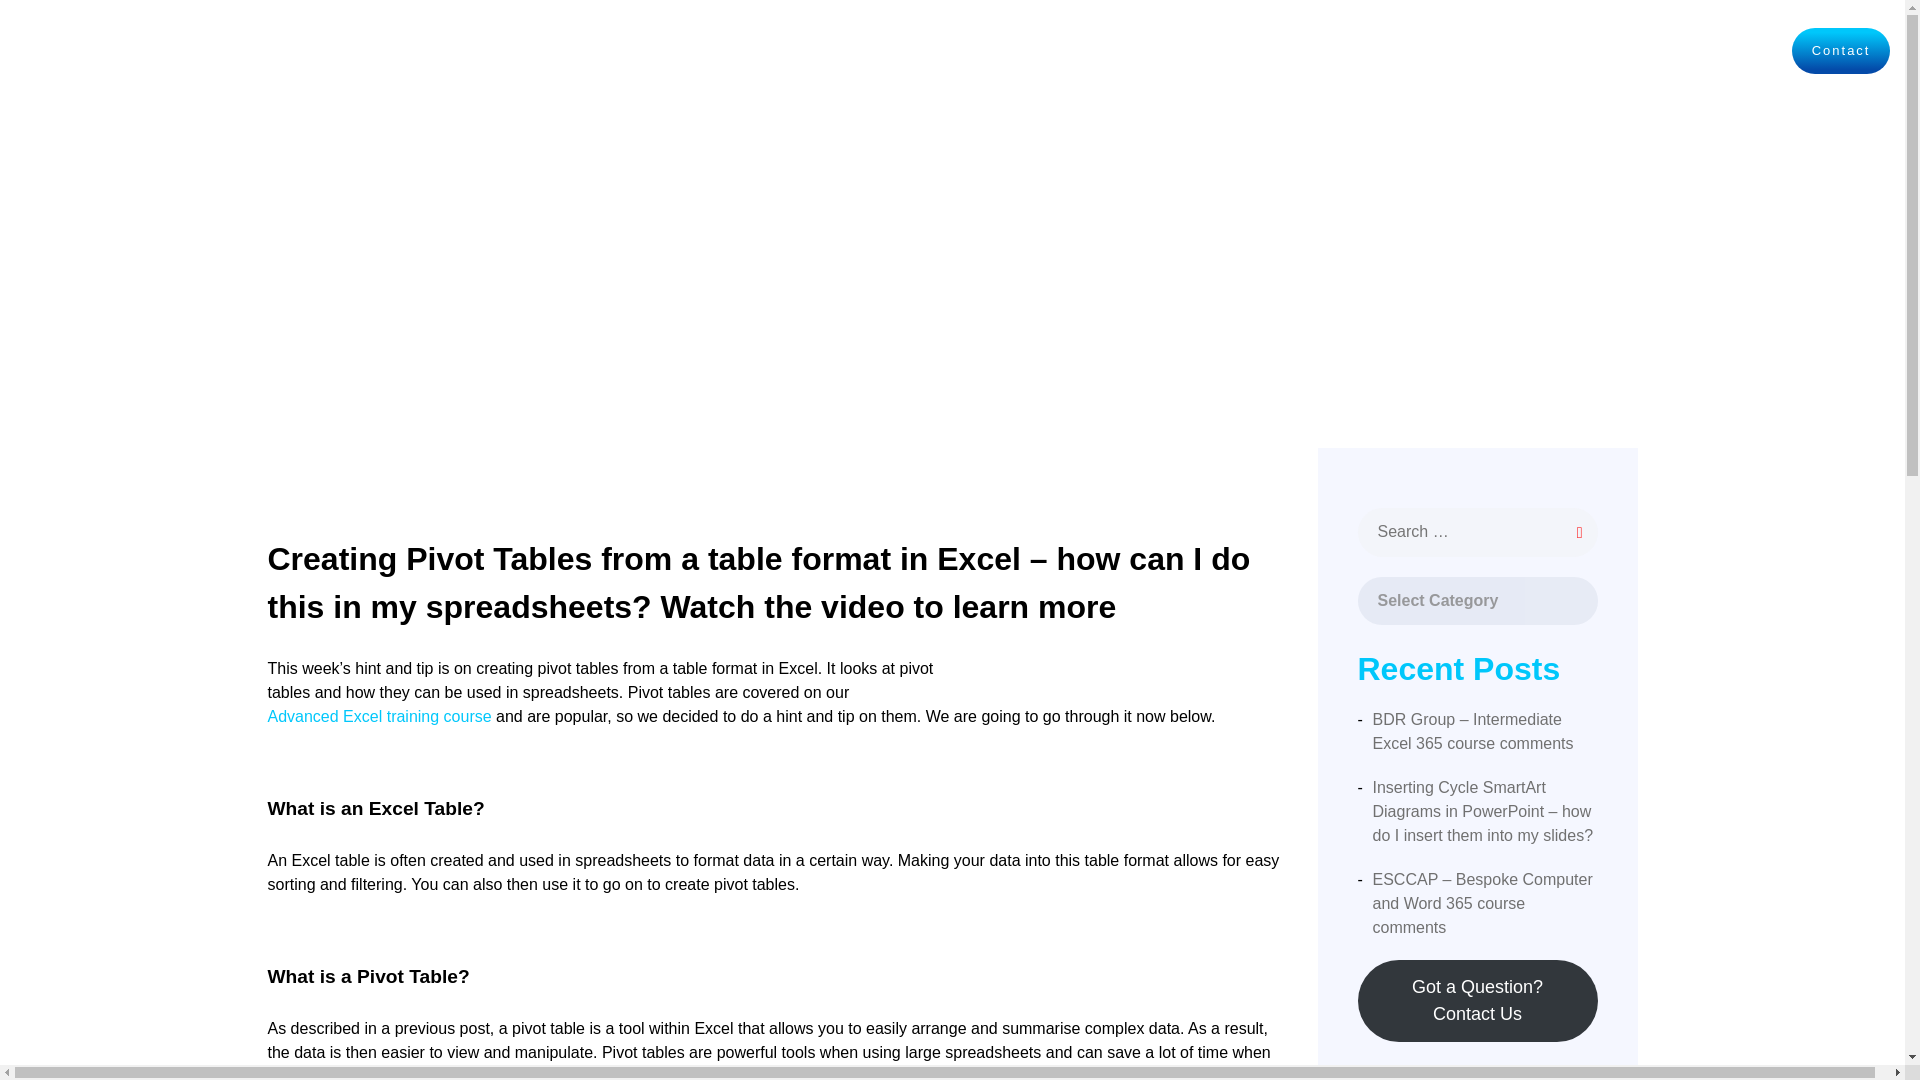  Describe the element at coordinates (380, 717) in the screenshot. I see `Advanced Excel training course` at that location.